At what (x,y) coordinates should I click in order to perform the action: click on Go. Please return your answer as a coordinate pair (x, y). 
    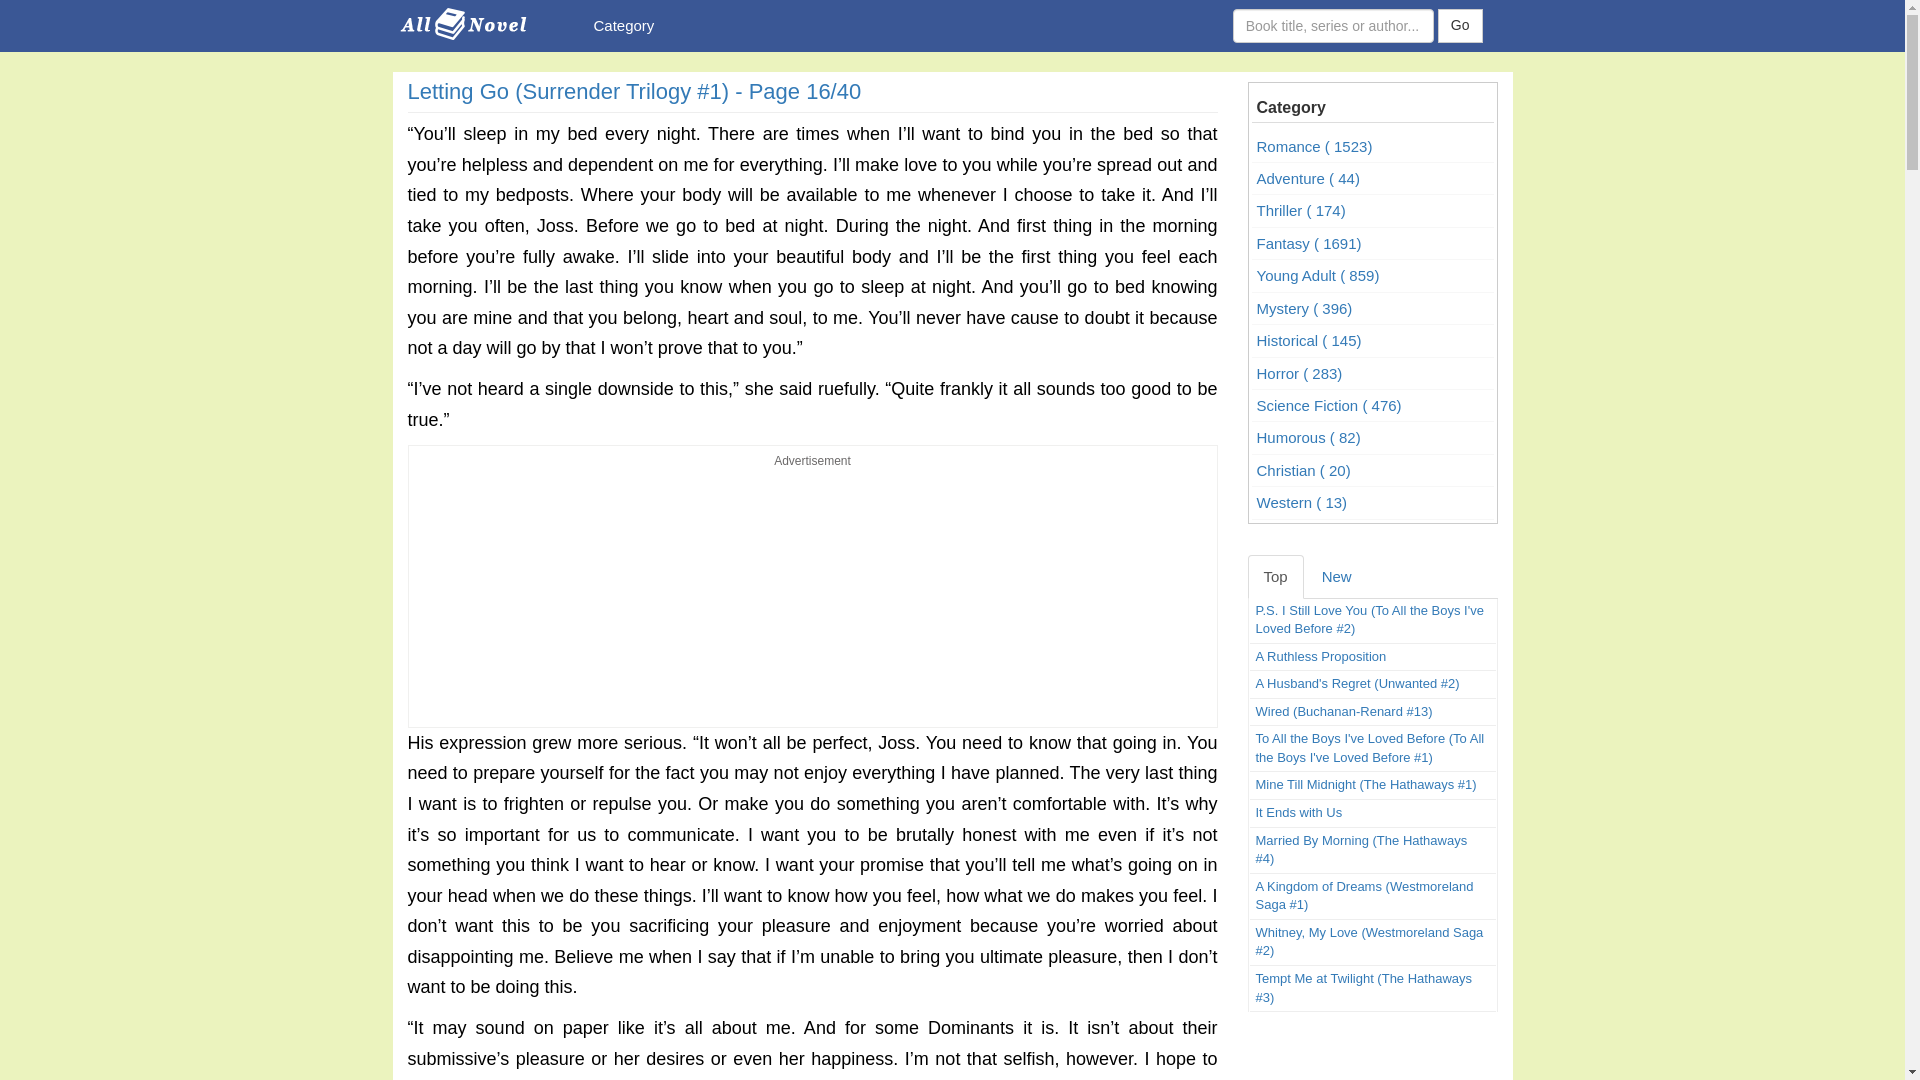
    Looking at the image, I should click on (1460, 26).